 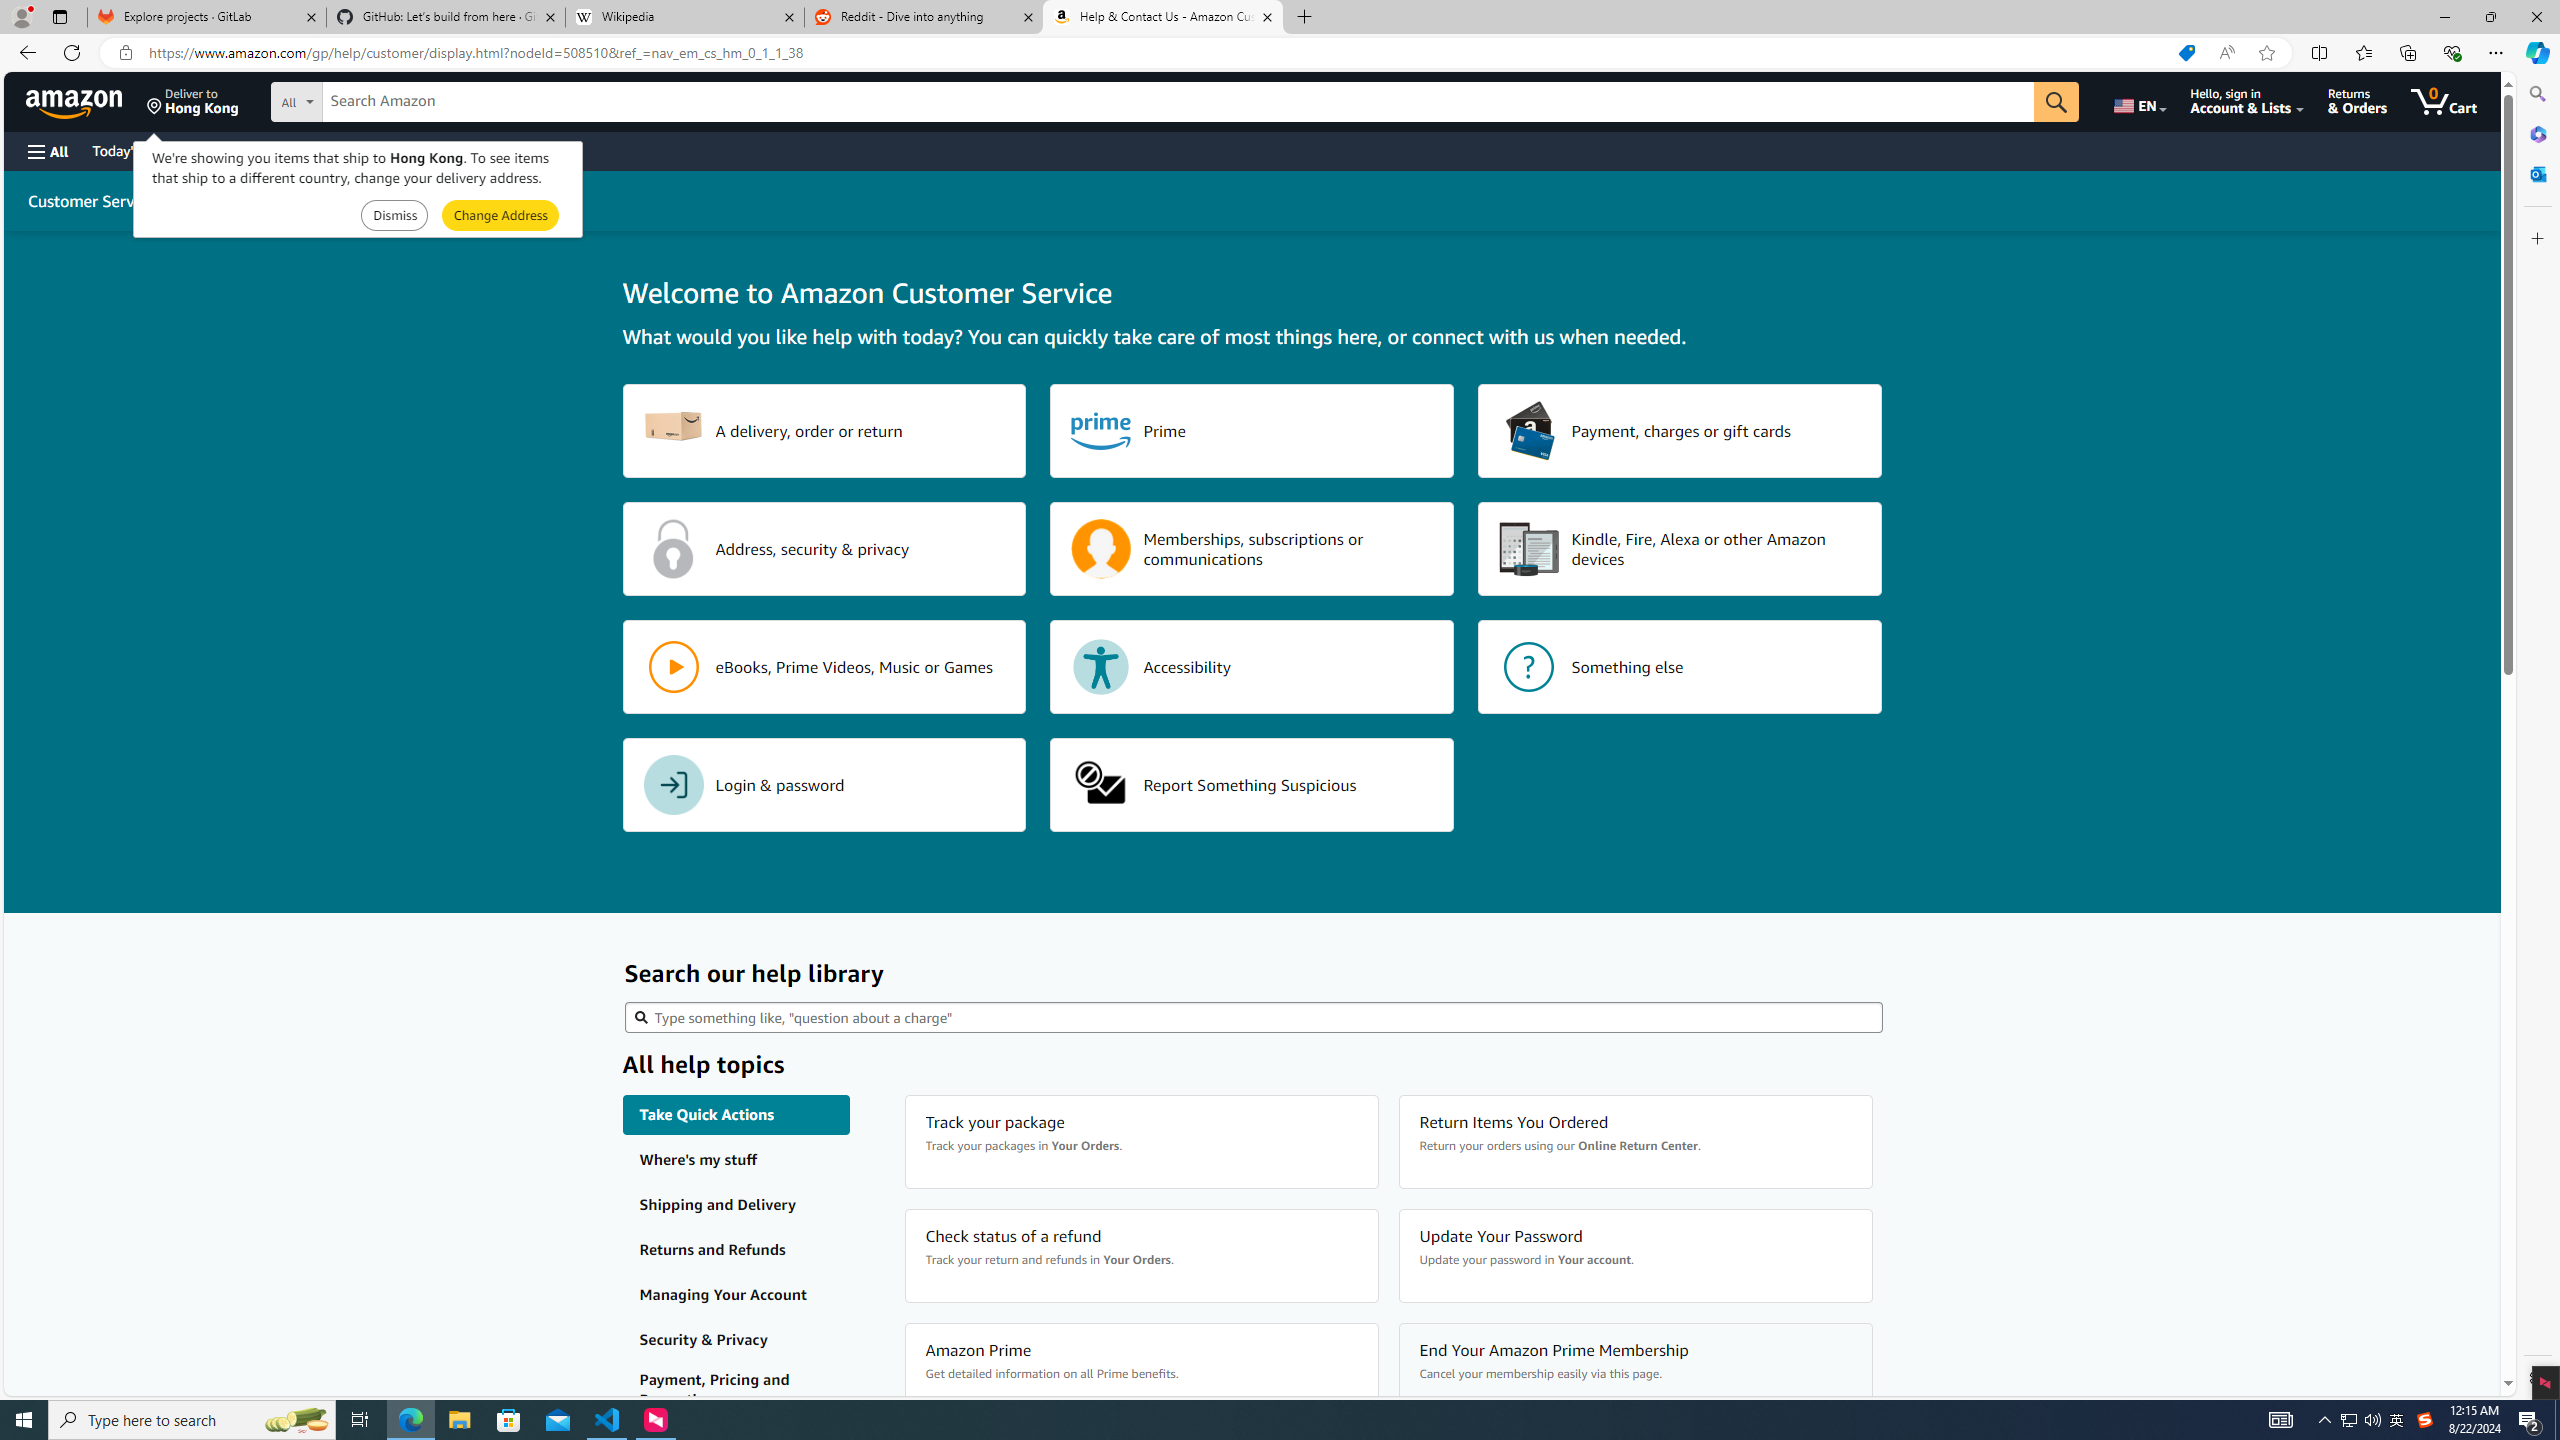 I want to click on Kindle, Fire, Alexa or other Amazon devices, so click(x=1680, y=549).